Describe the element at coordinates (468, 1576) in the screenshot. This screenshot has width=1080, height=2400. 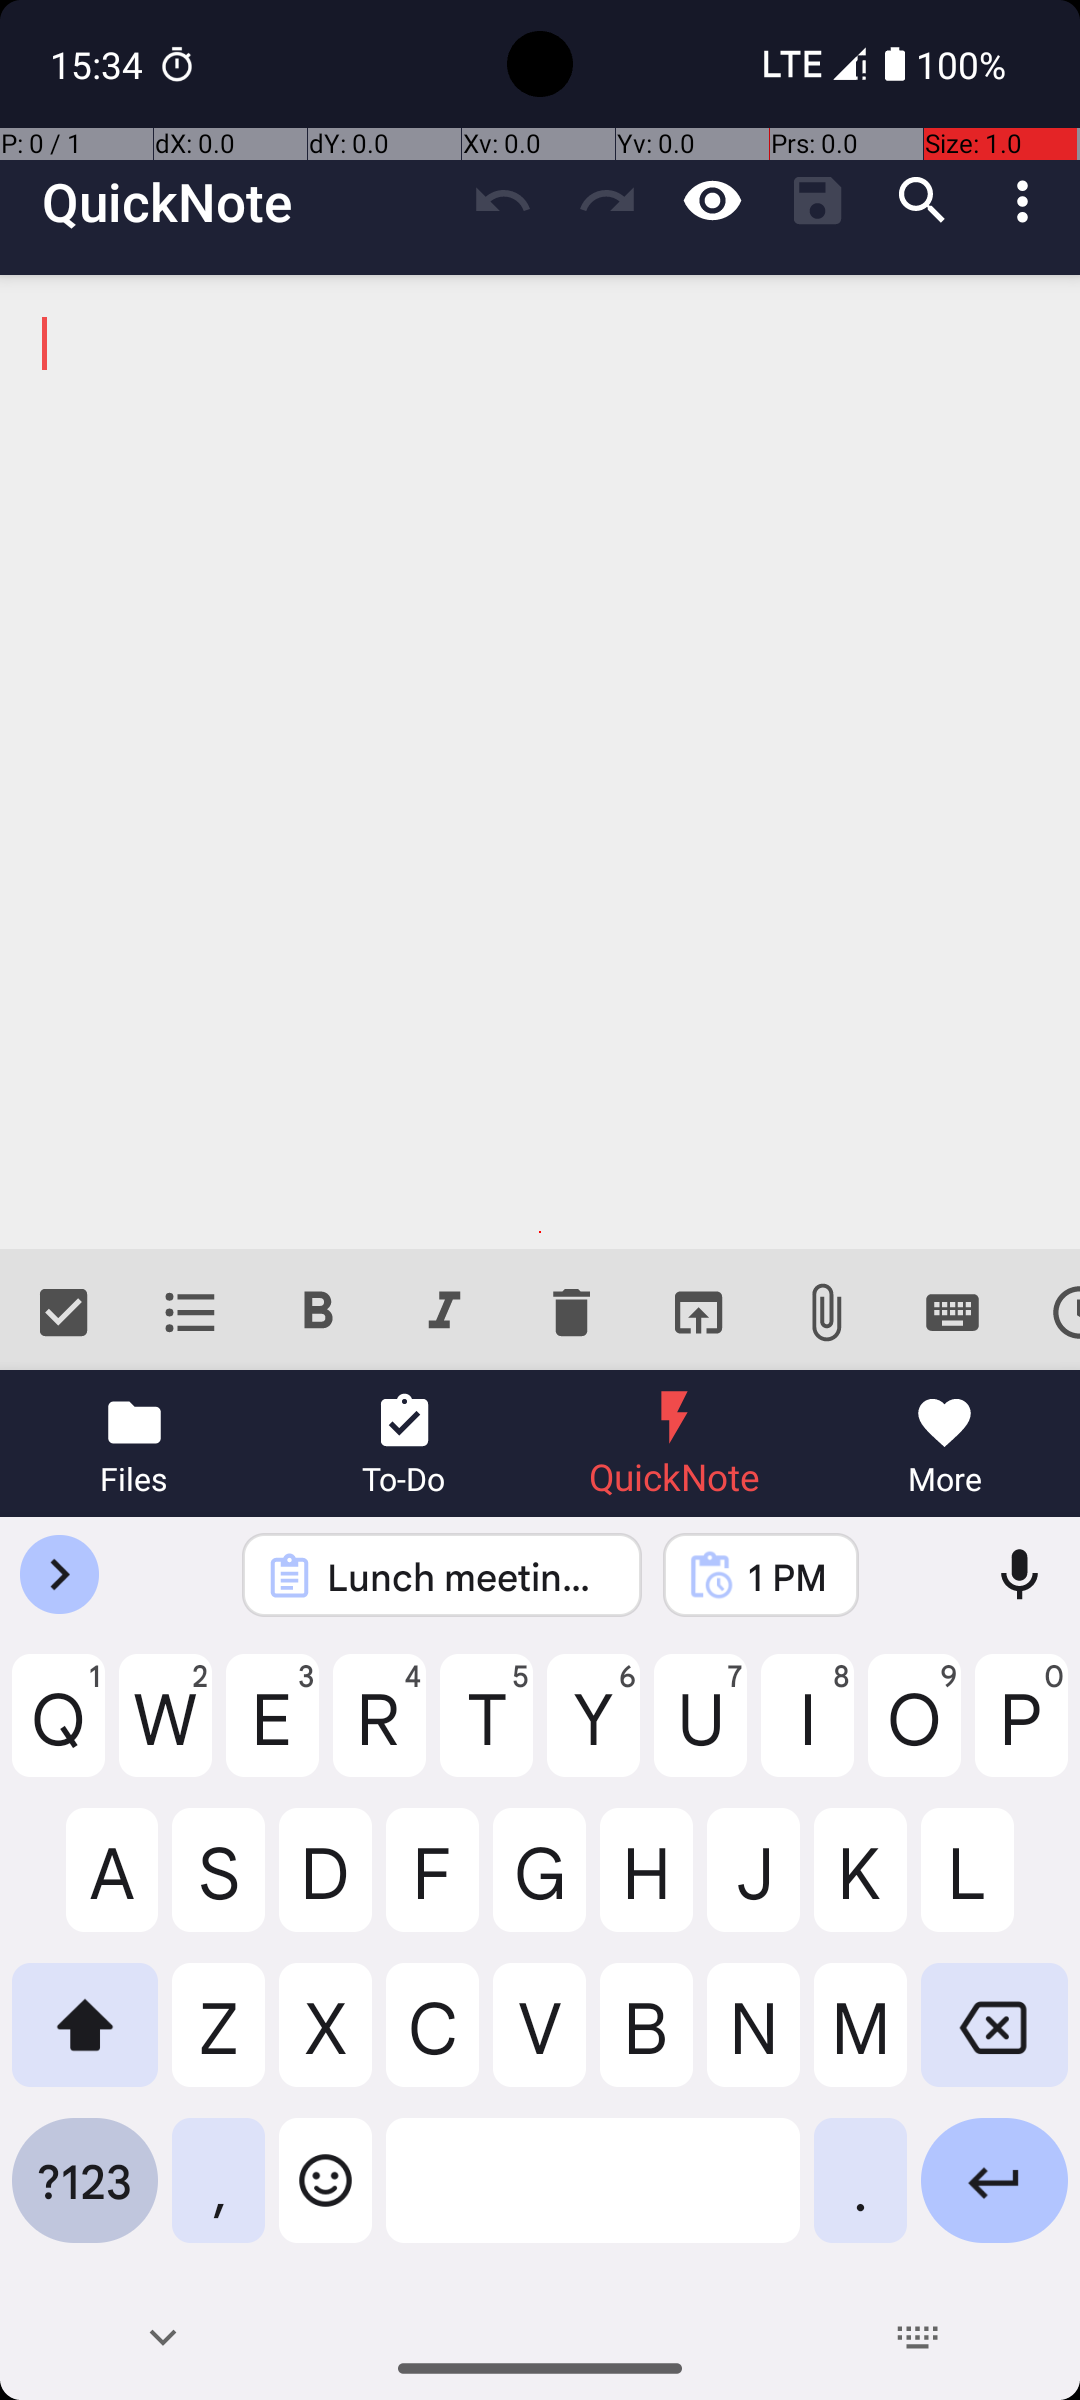
I see `Lunch meeting with Sarah at 1 PM Cafe L'amour.` at that location.